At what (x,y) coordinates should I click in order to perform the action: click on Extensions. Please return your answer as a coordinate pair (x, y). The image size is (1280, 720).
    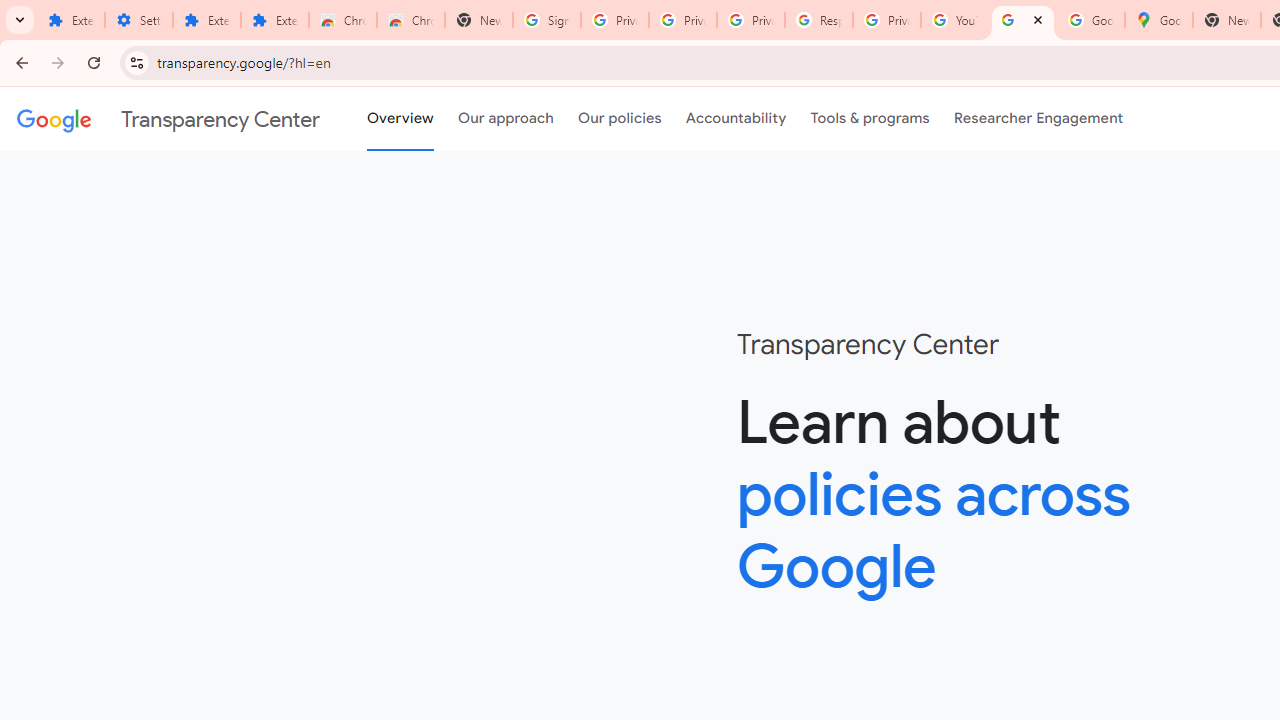
    Looking at the image, I should click on (70, 20).